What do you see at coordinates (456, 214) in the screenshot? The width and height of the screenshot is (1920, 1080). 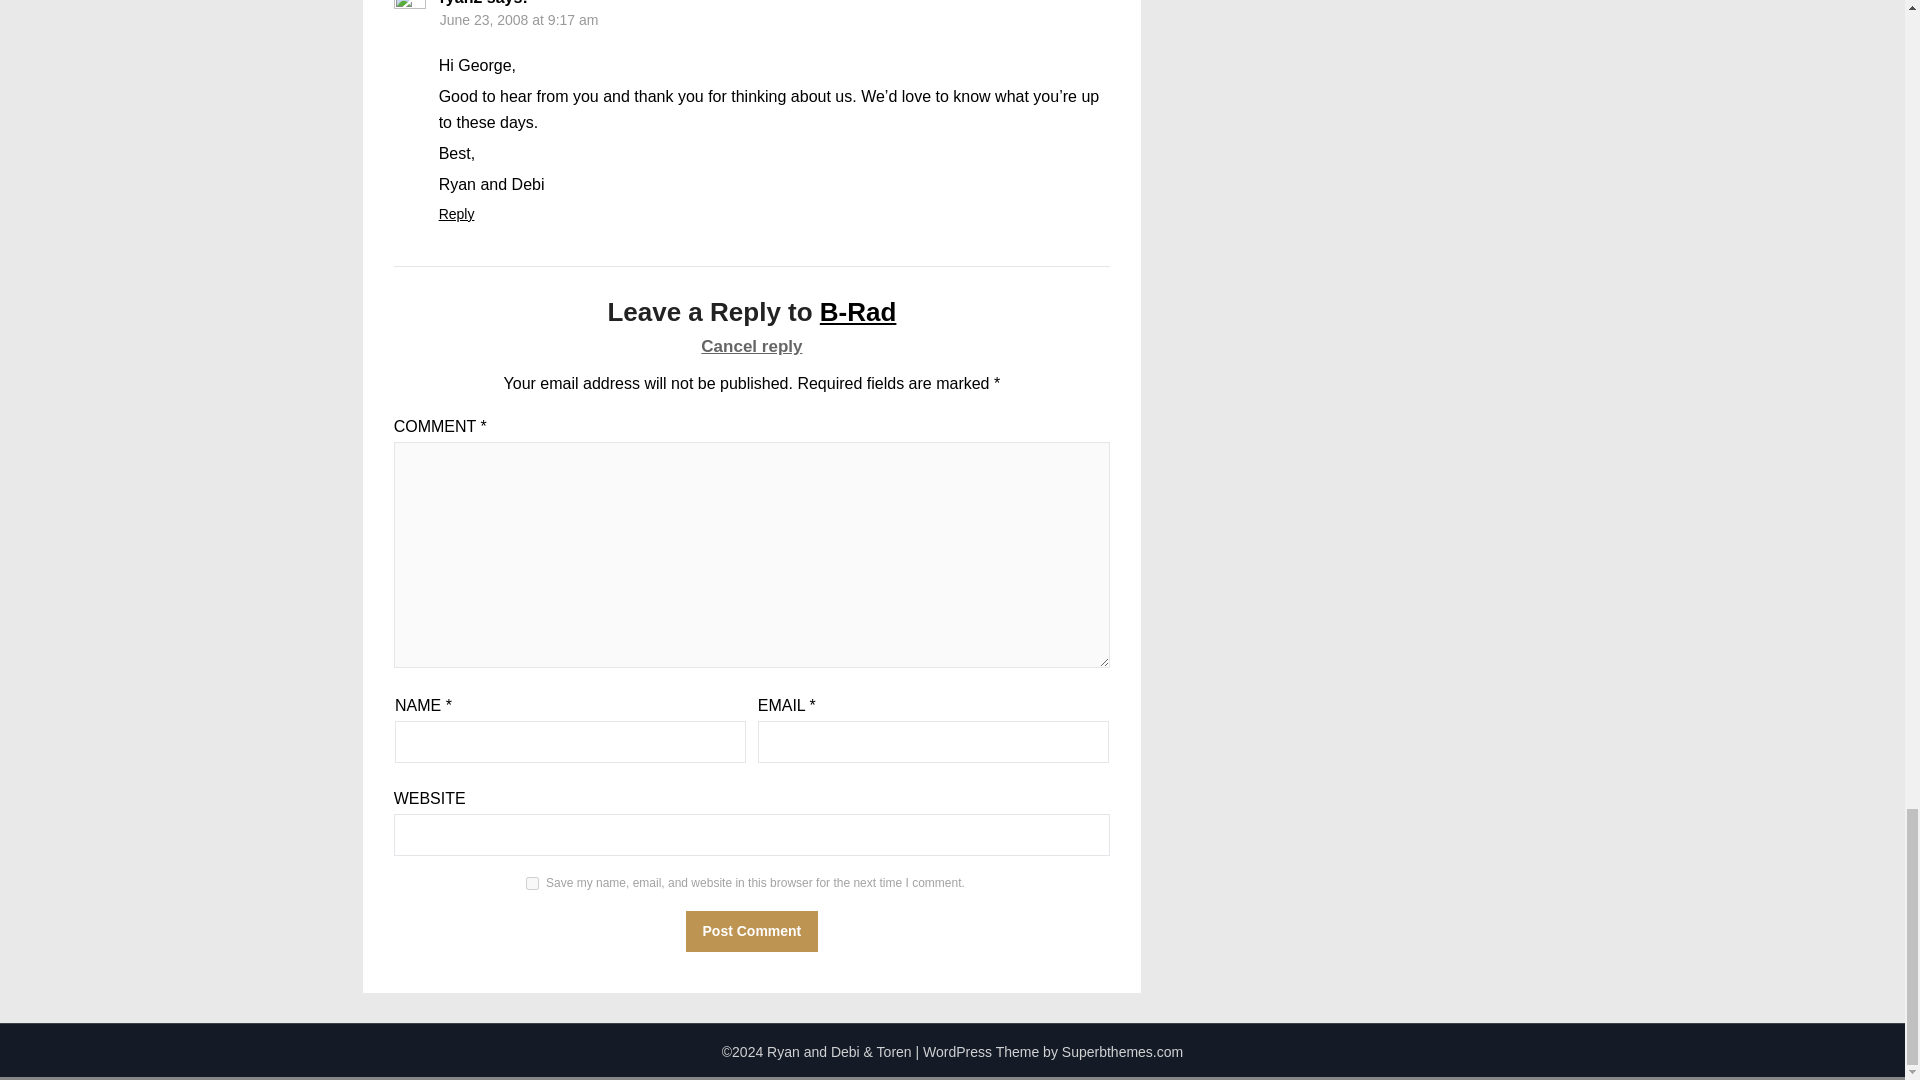 I see `Reply` at bounding box center [456, 214].